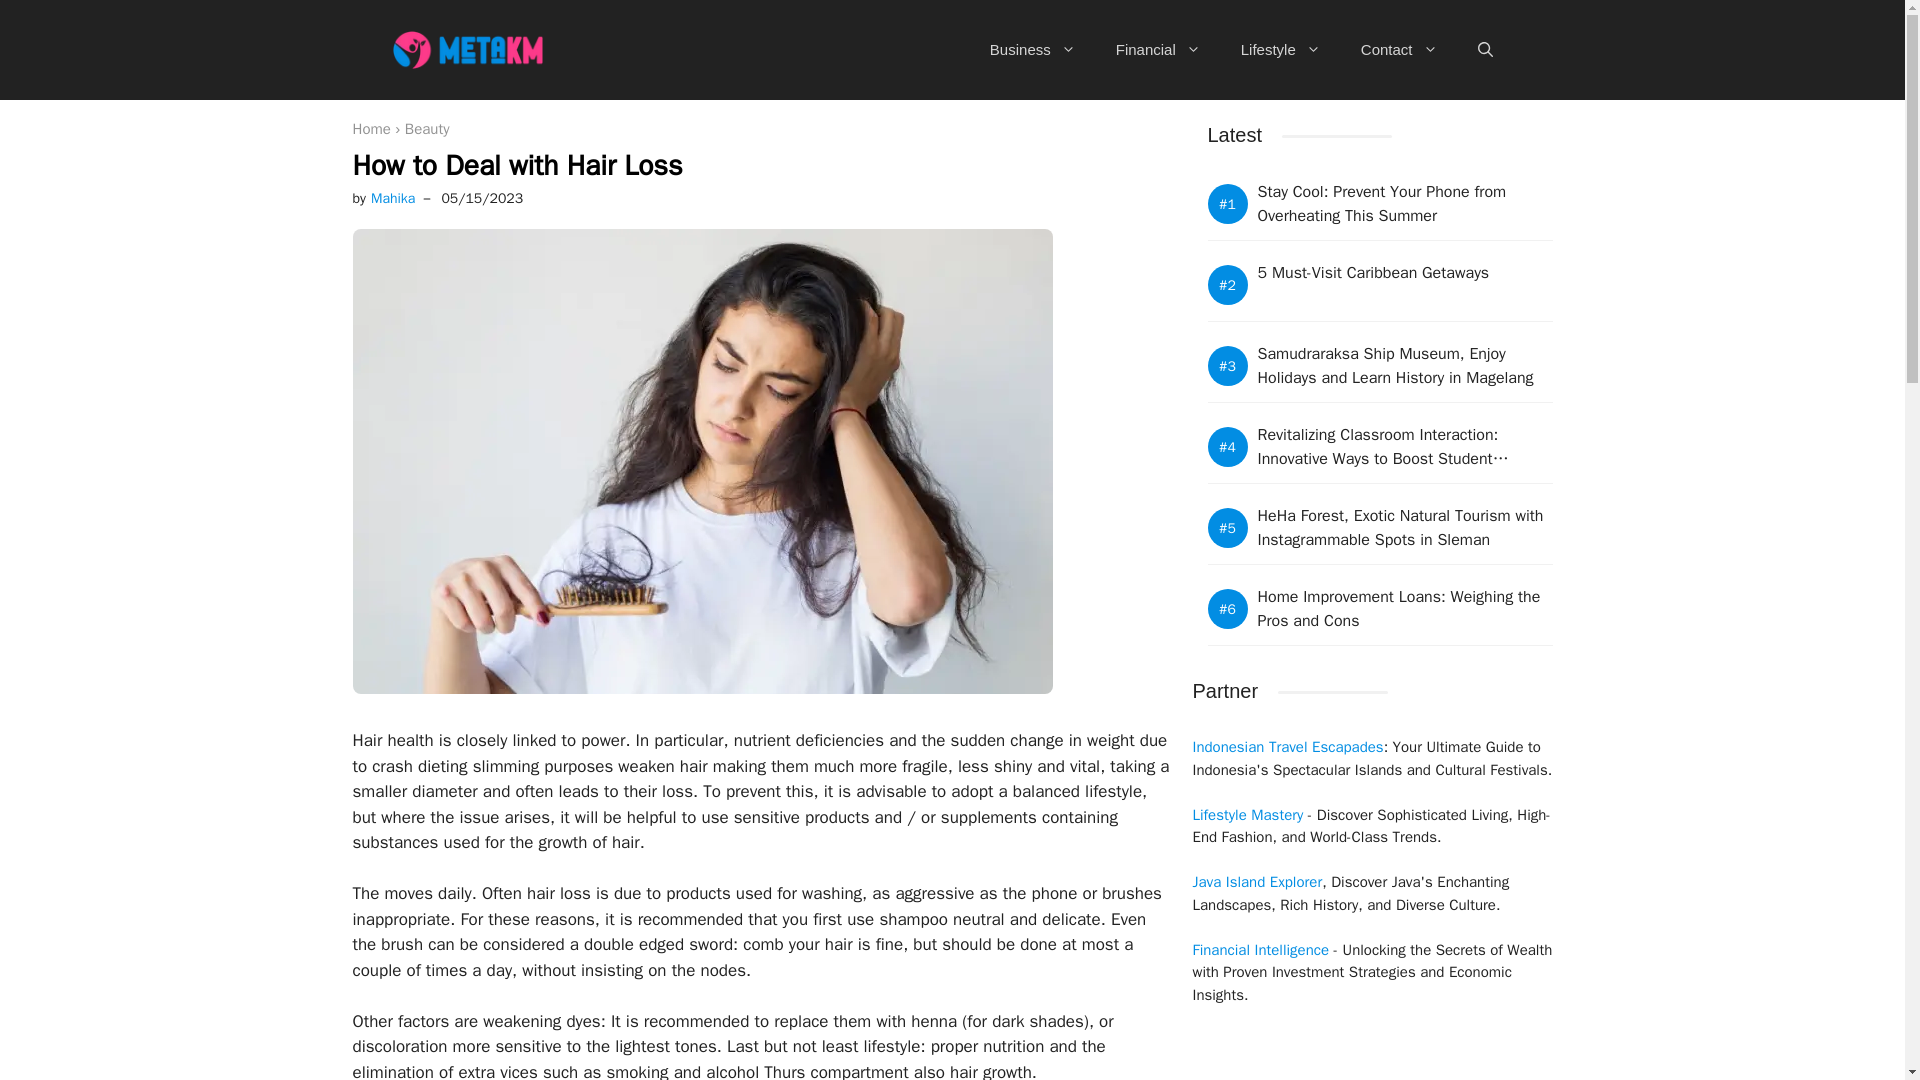 Image resolution: width=1920 pixels, height=1080 pixels. What do you see at coordinates (370, 128) in the screenshot?
I see `Home` at bounding box center [370, 128].